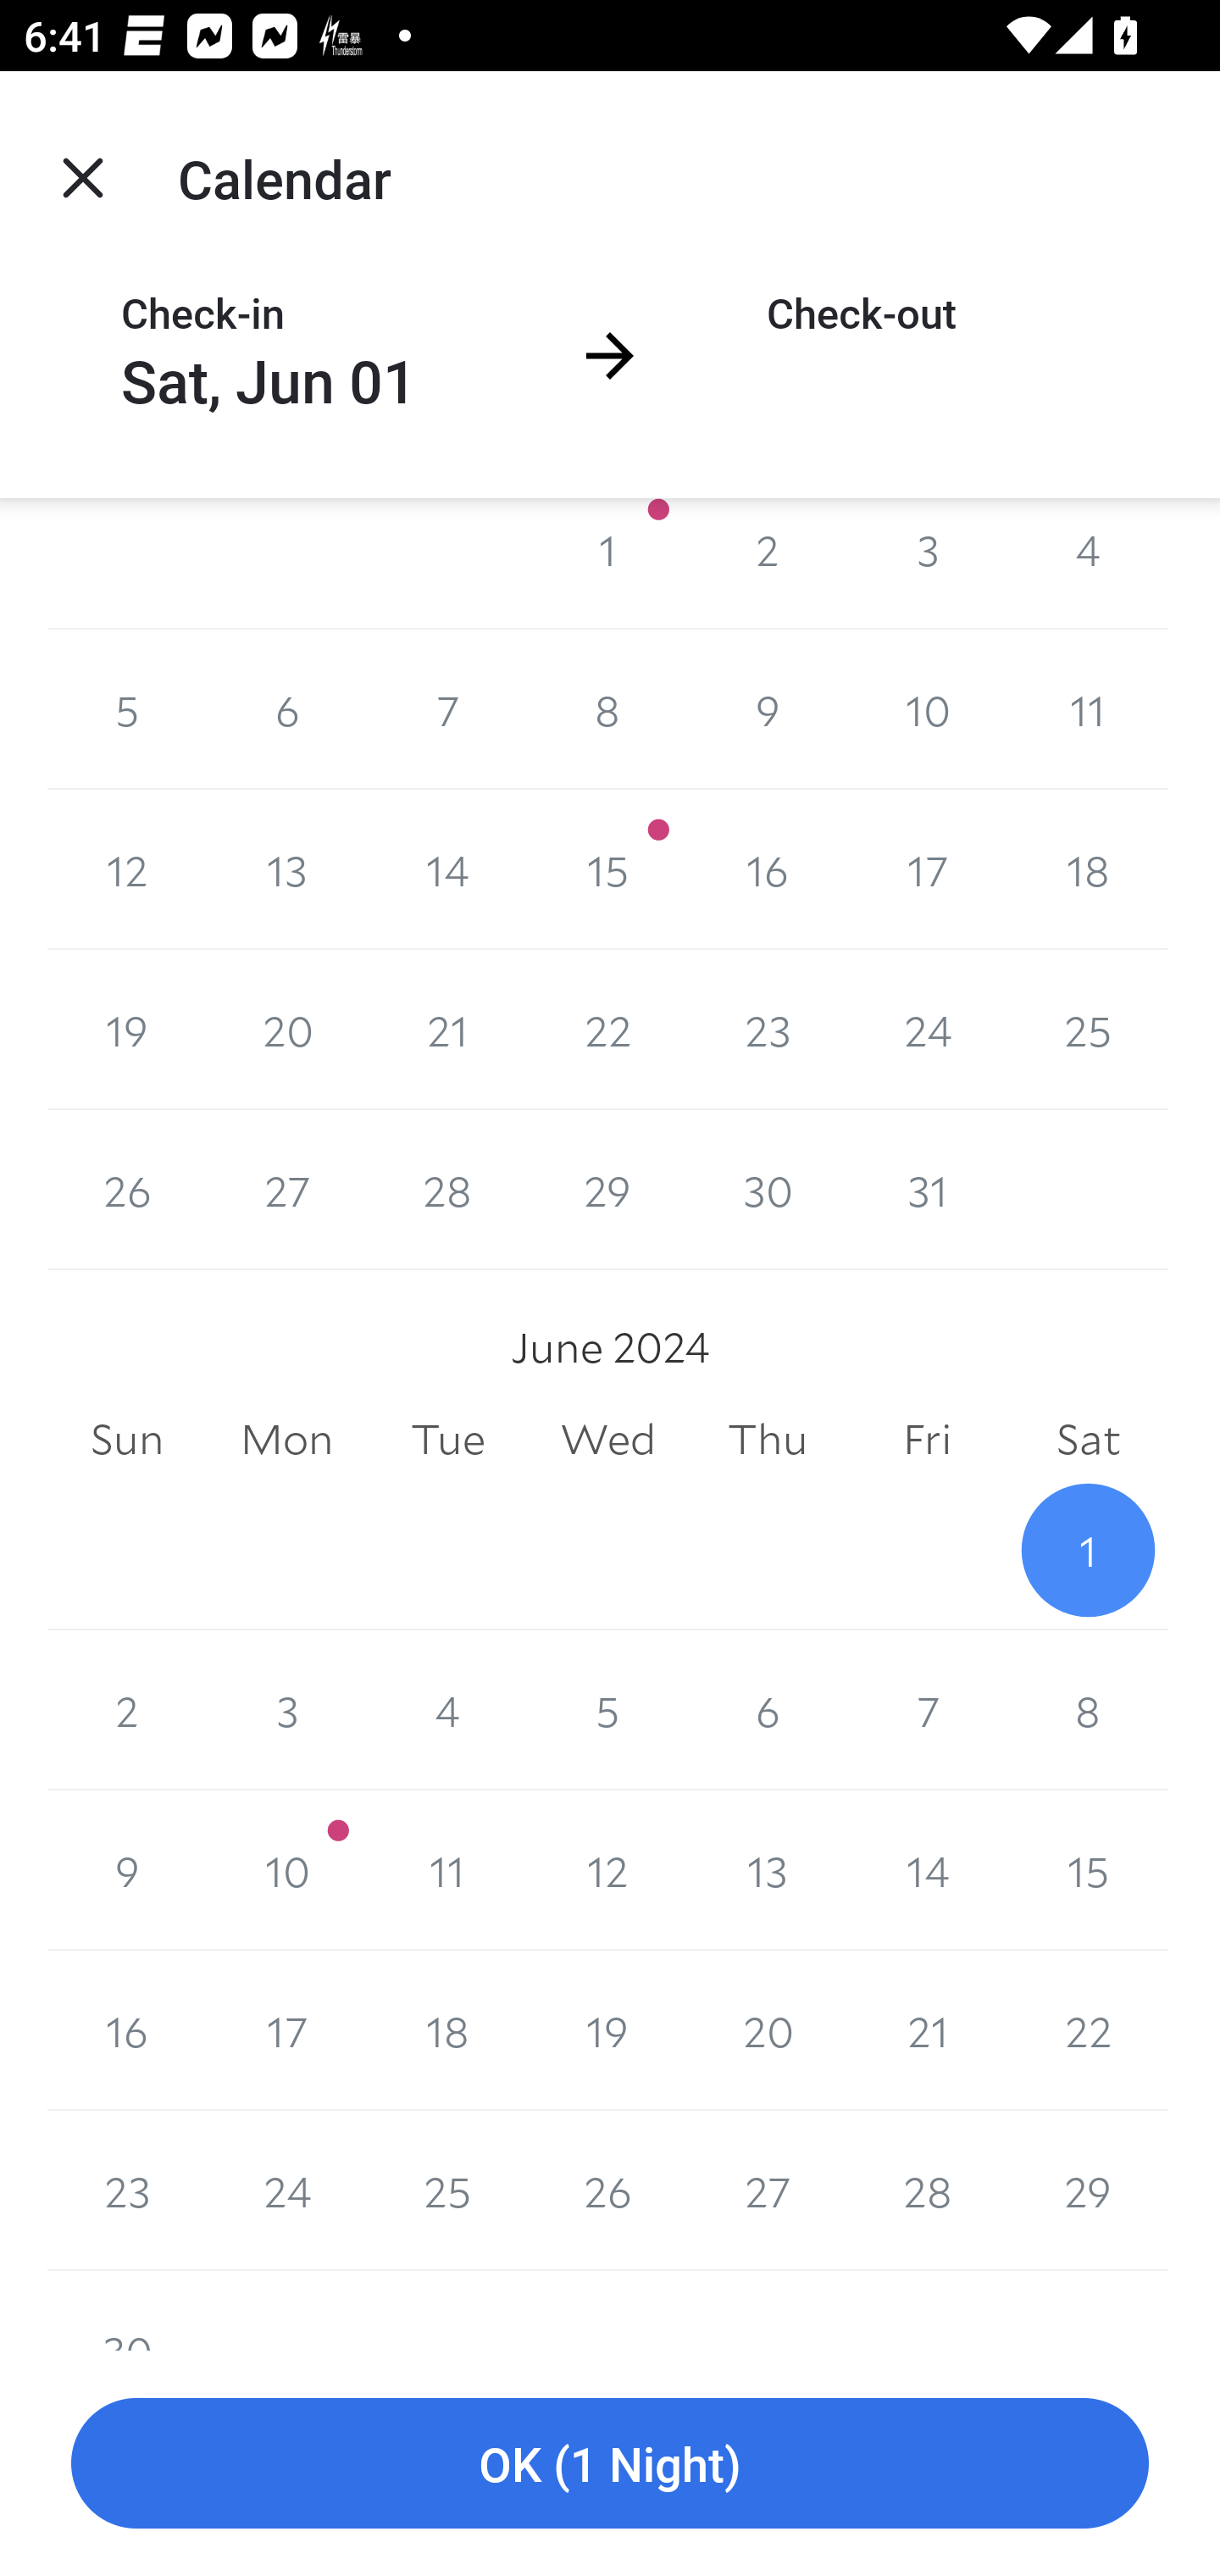 This screenshot has height=2576, width=1220. Describe the element at coordinates (1088, 1030) in the screenshot. I see `25 25 May 2024` at that location.